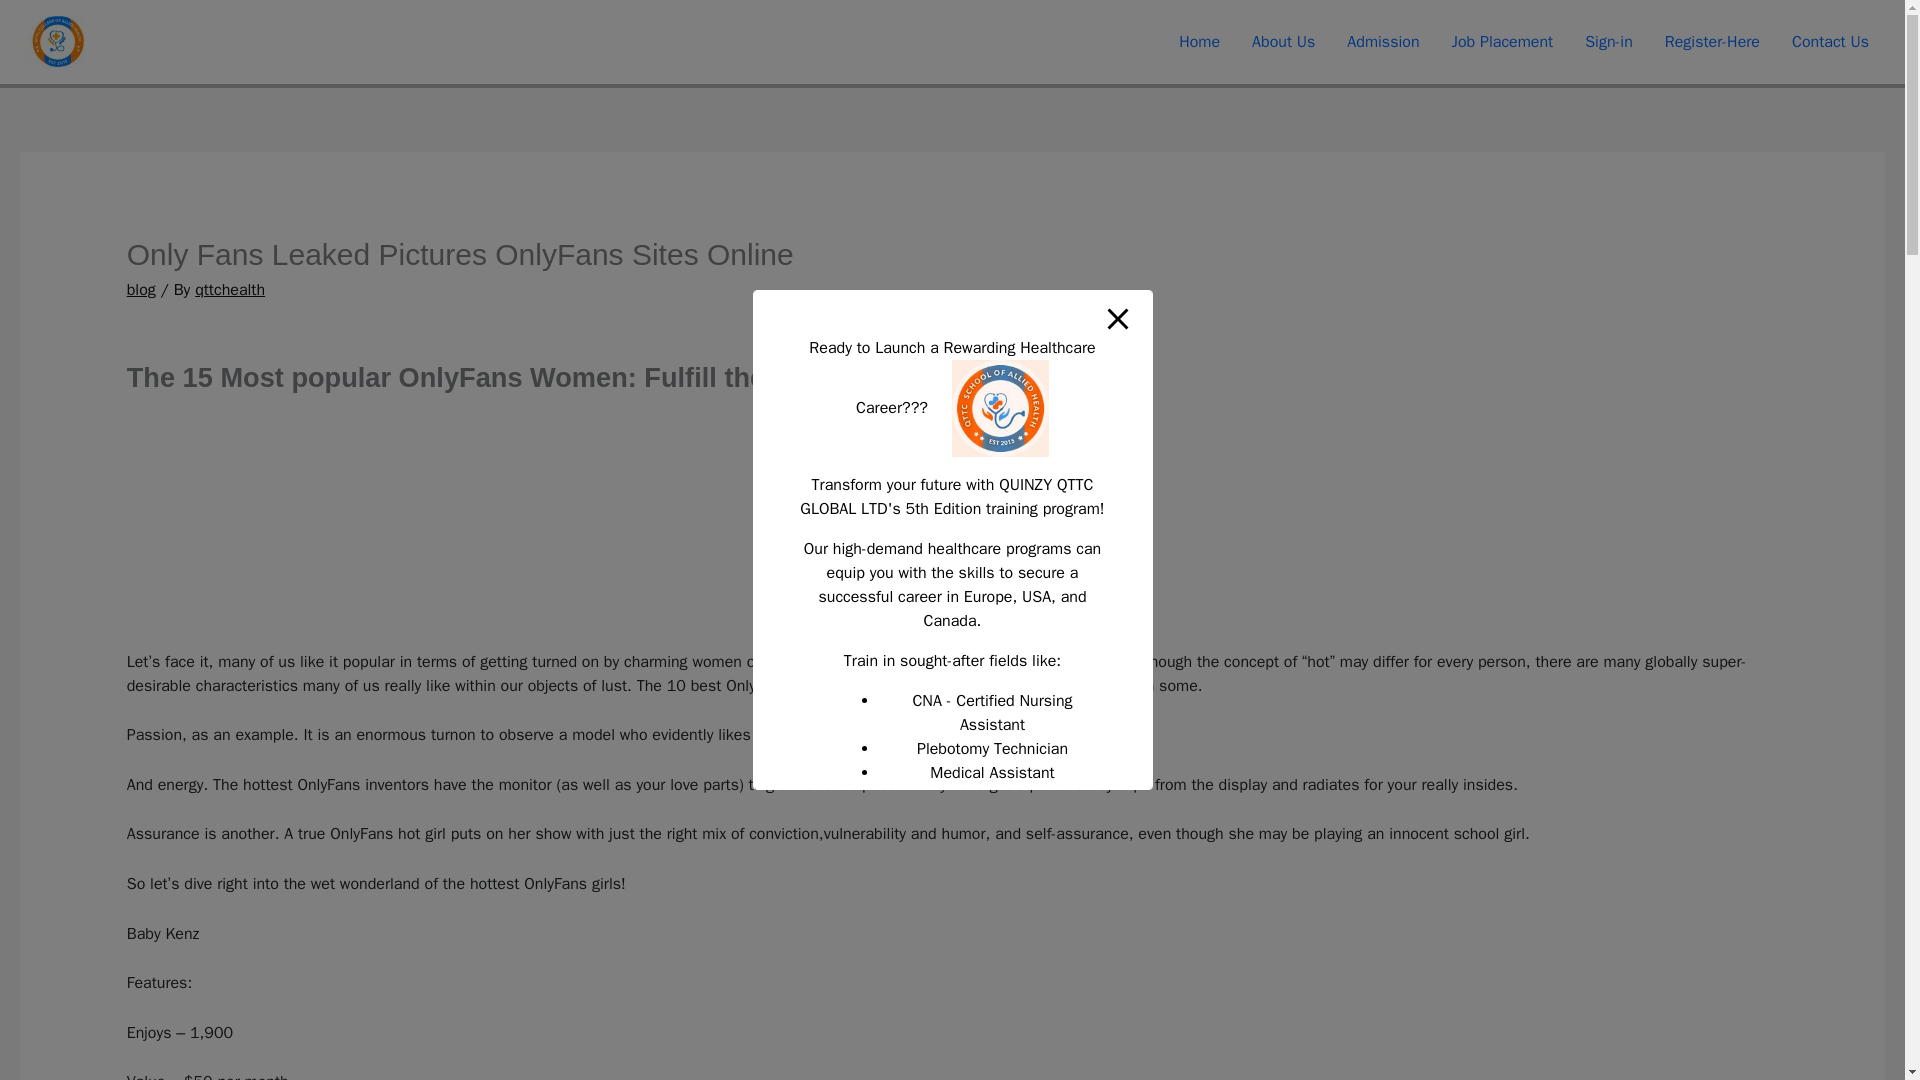  Describe the element at coordinates (1283, 42) in the screenshot. I see `About Us` at that location.